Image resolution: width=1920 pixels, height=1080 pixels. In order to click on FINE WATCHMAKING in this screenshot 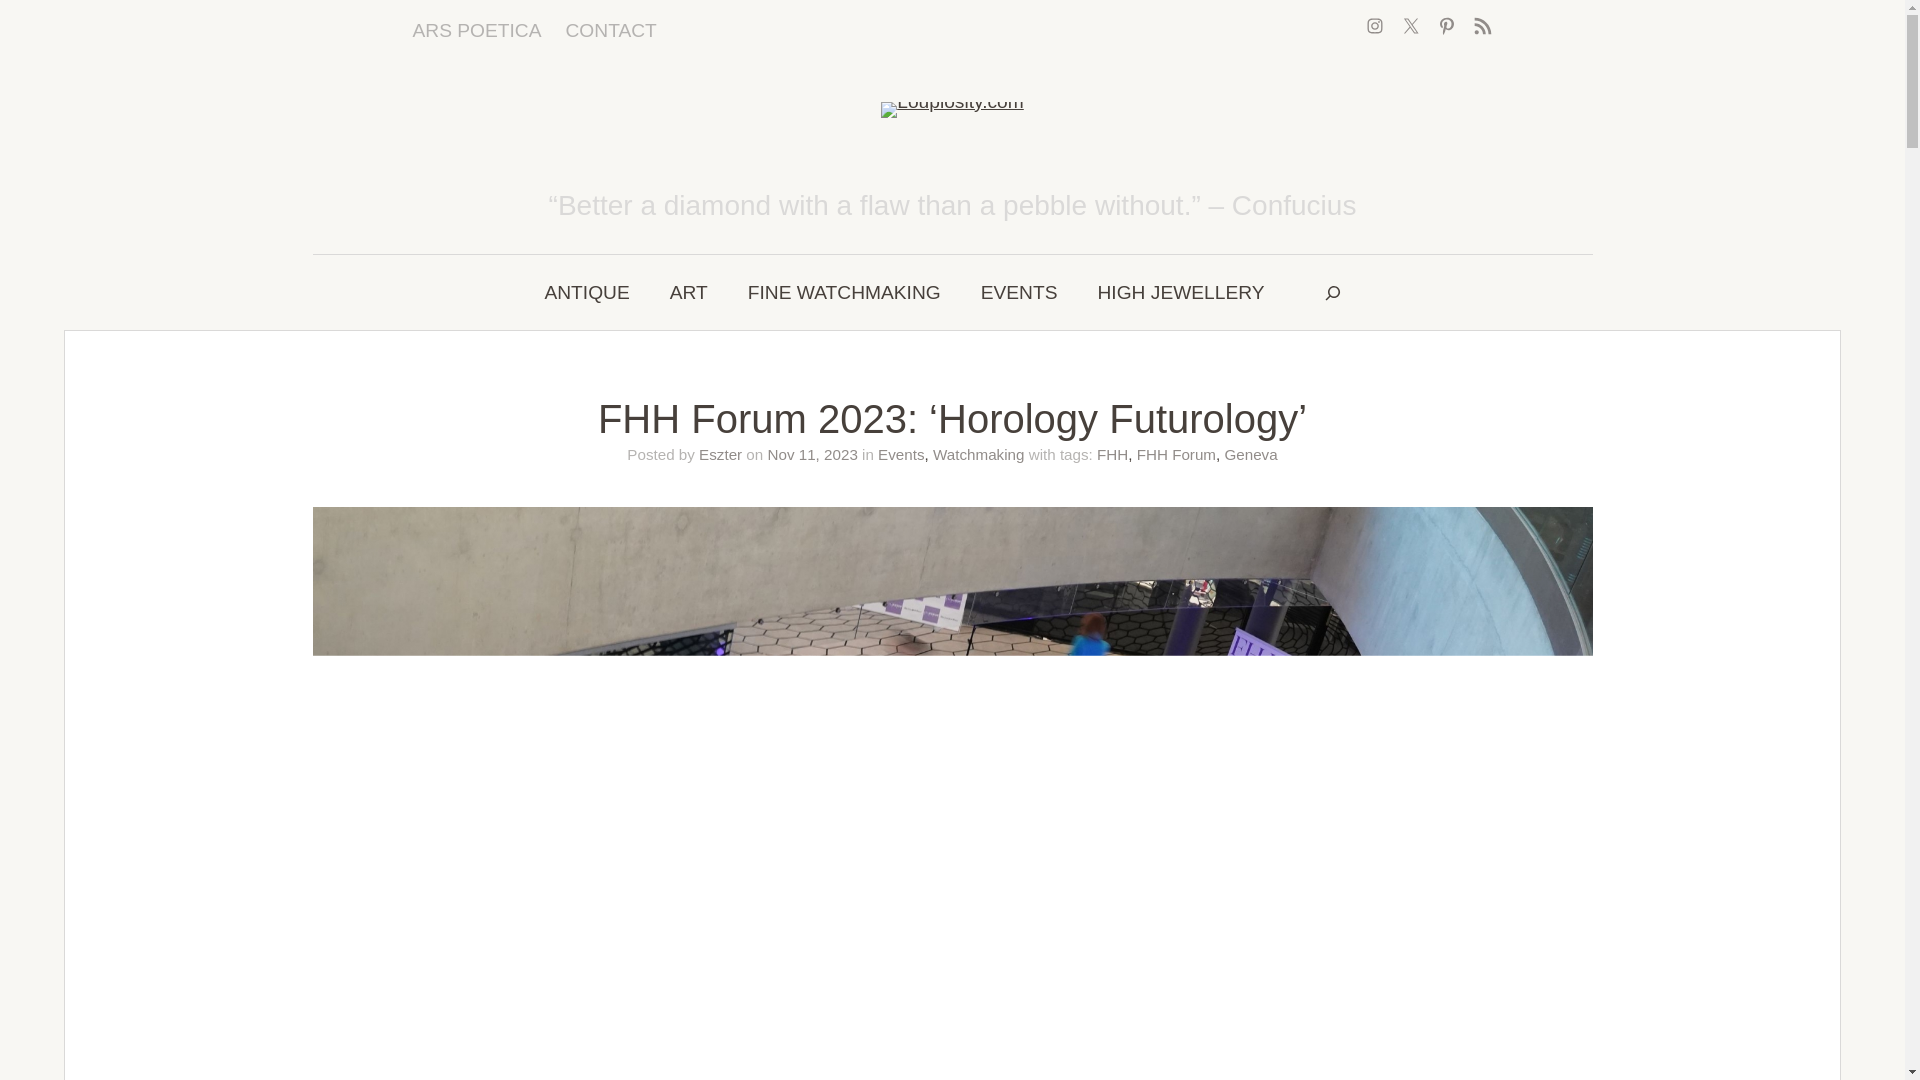, I will do `click(844, 292)`.